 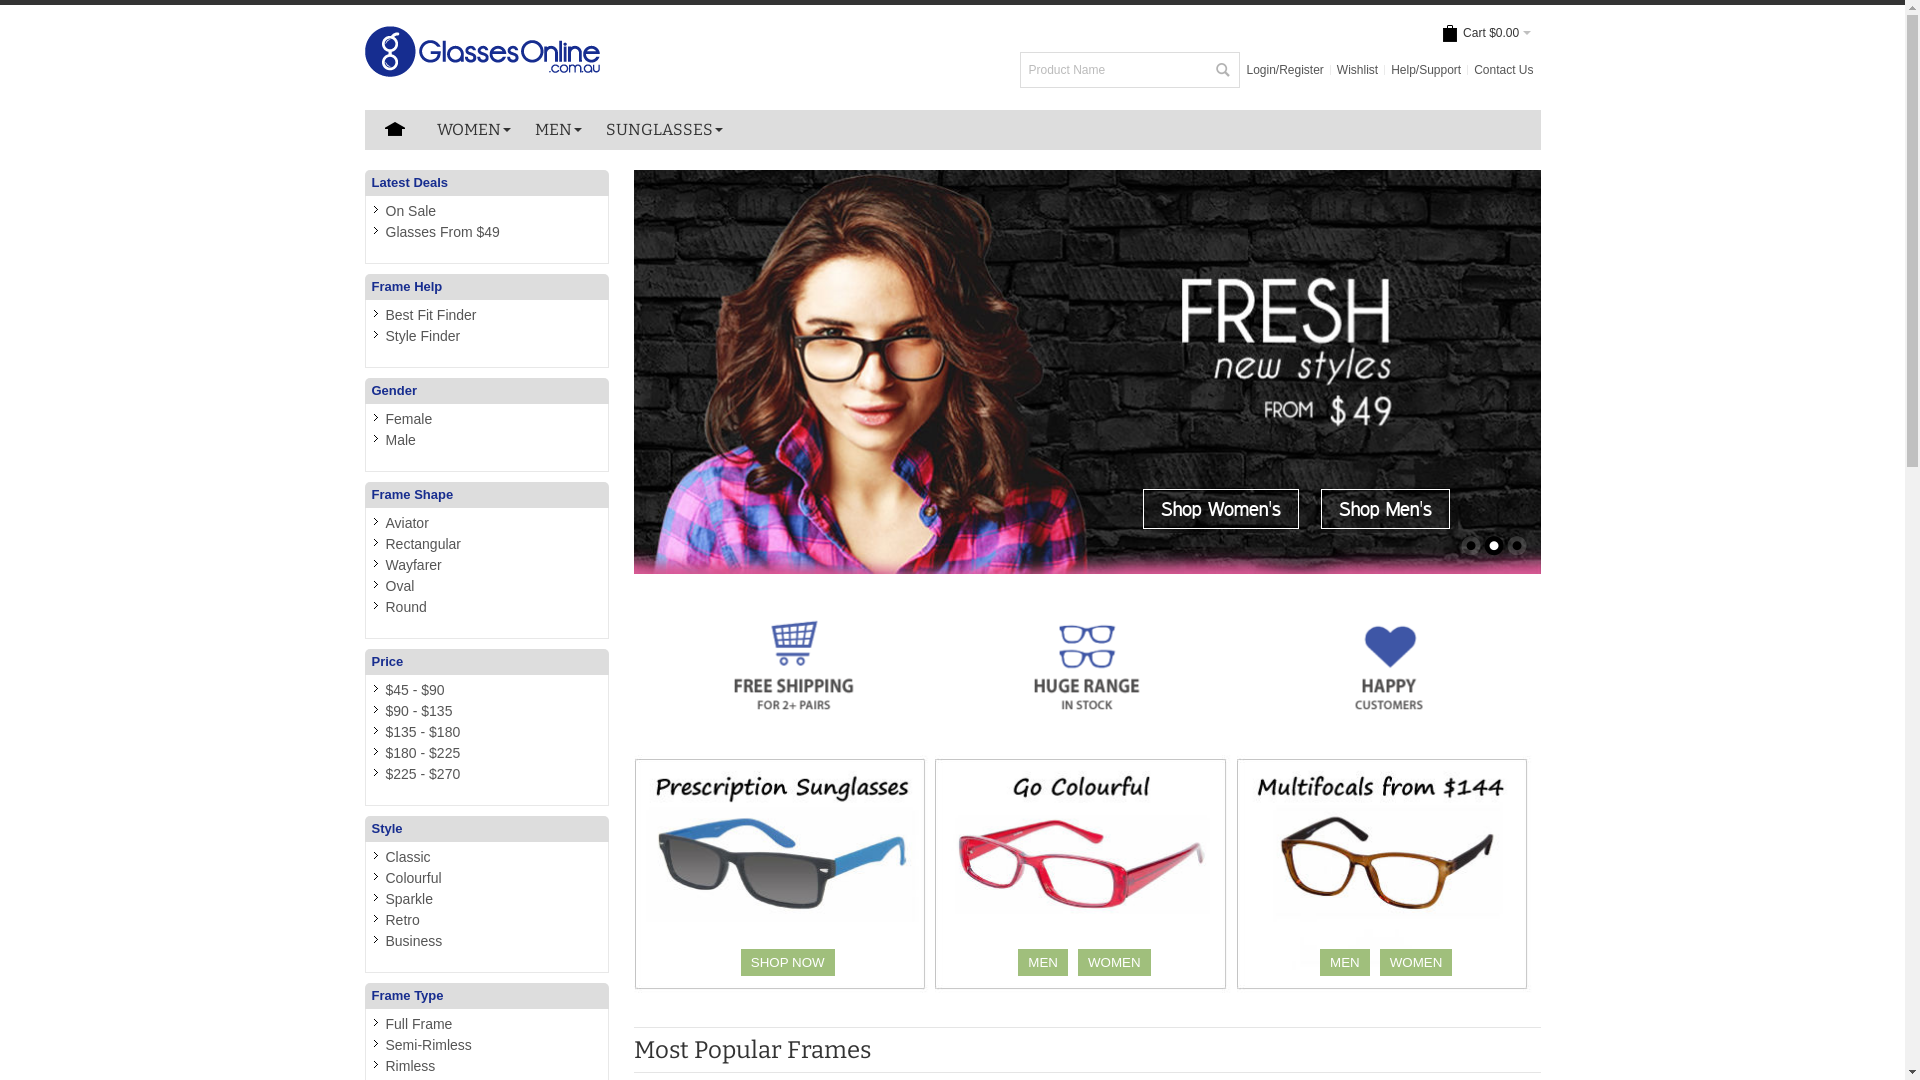 I want to click on $225 - $270, so click(x=424, y=774).